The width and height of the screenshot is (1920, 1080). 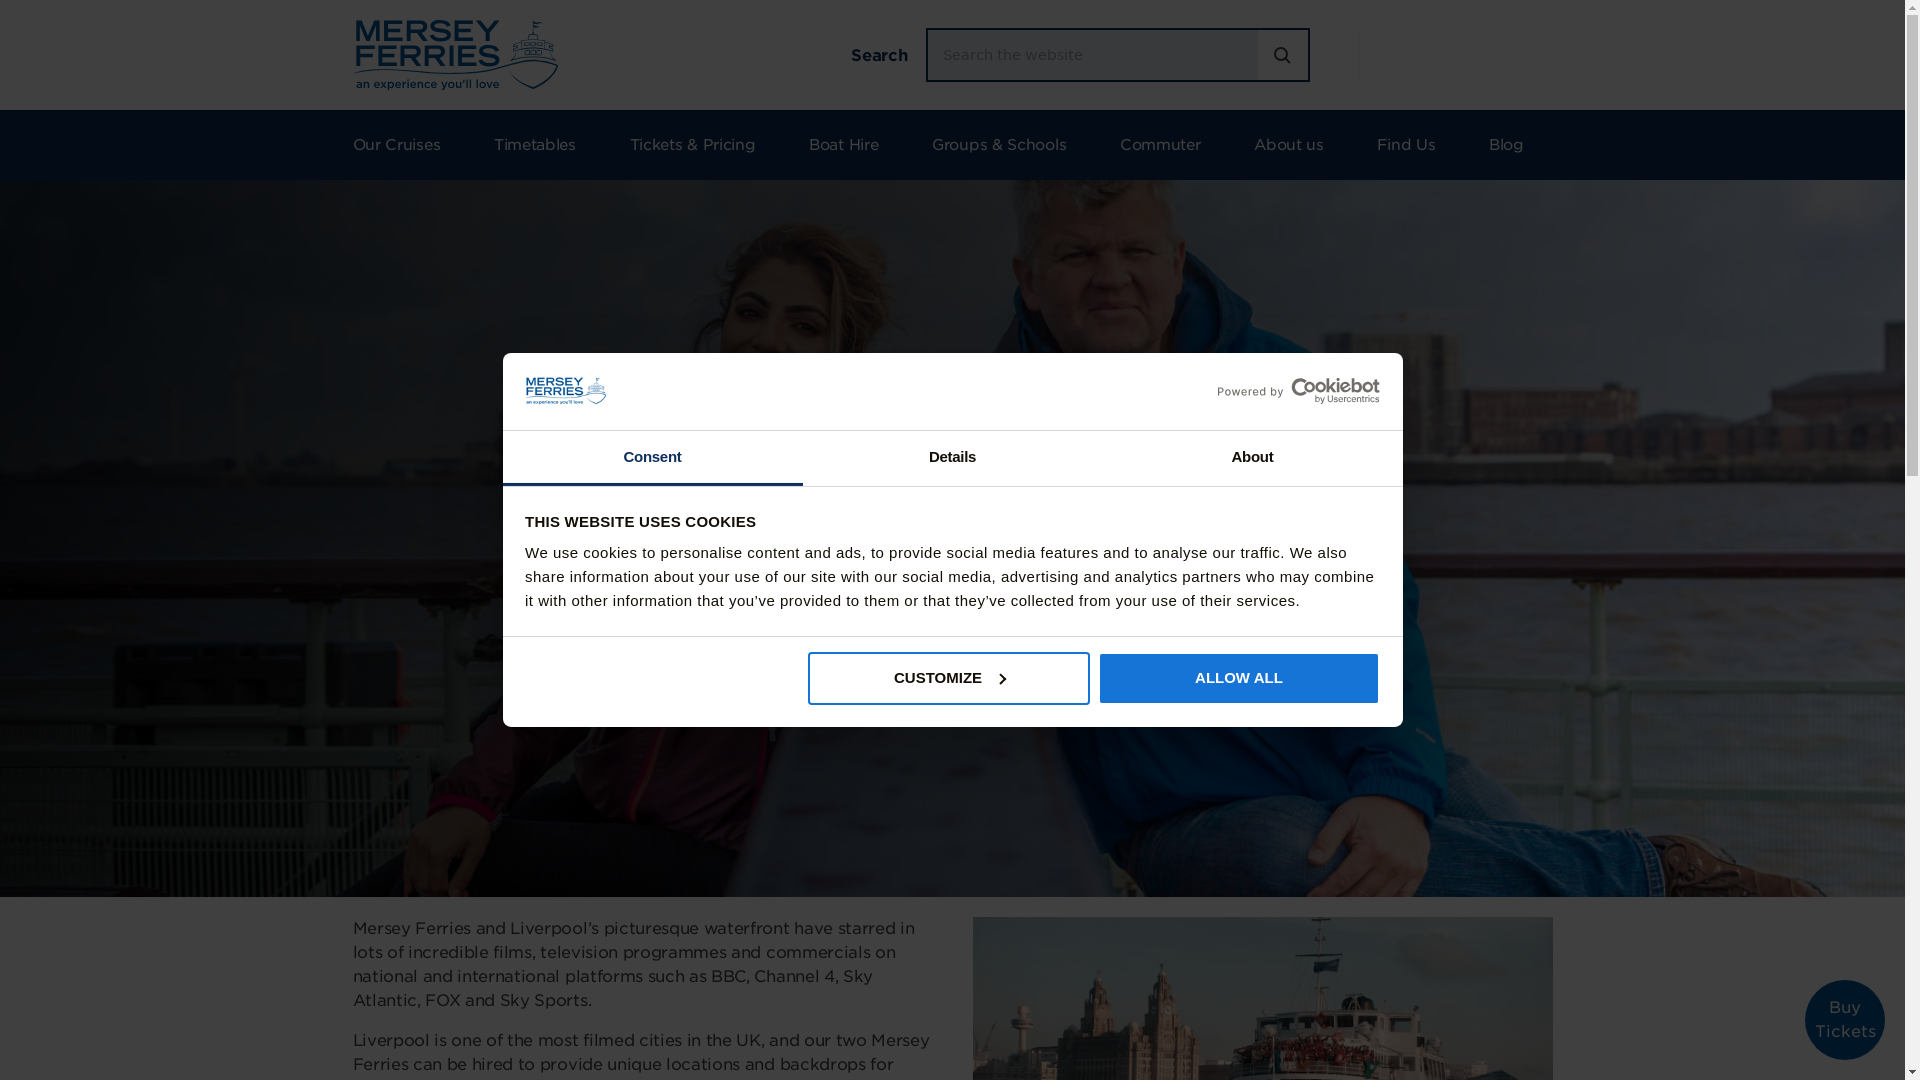 What do you see at coordinates (1239, 678) in the screenshot?
I see `ALLOW ALL` at bounding box center [1239, 678].